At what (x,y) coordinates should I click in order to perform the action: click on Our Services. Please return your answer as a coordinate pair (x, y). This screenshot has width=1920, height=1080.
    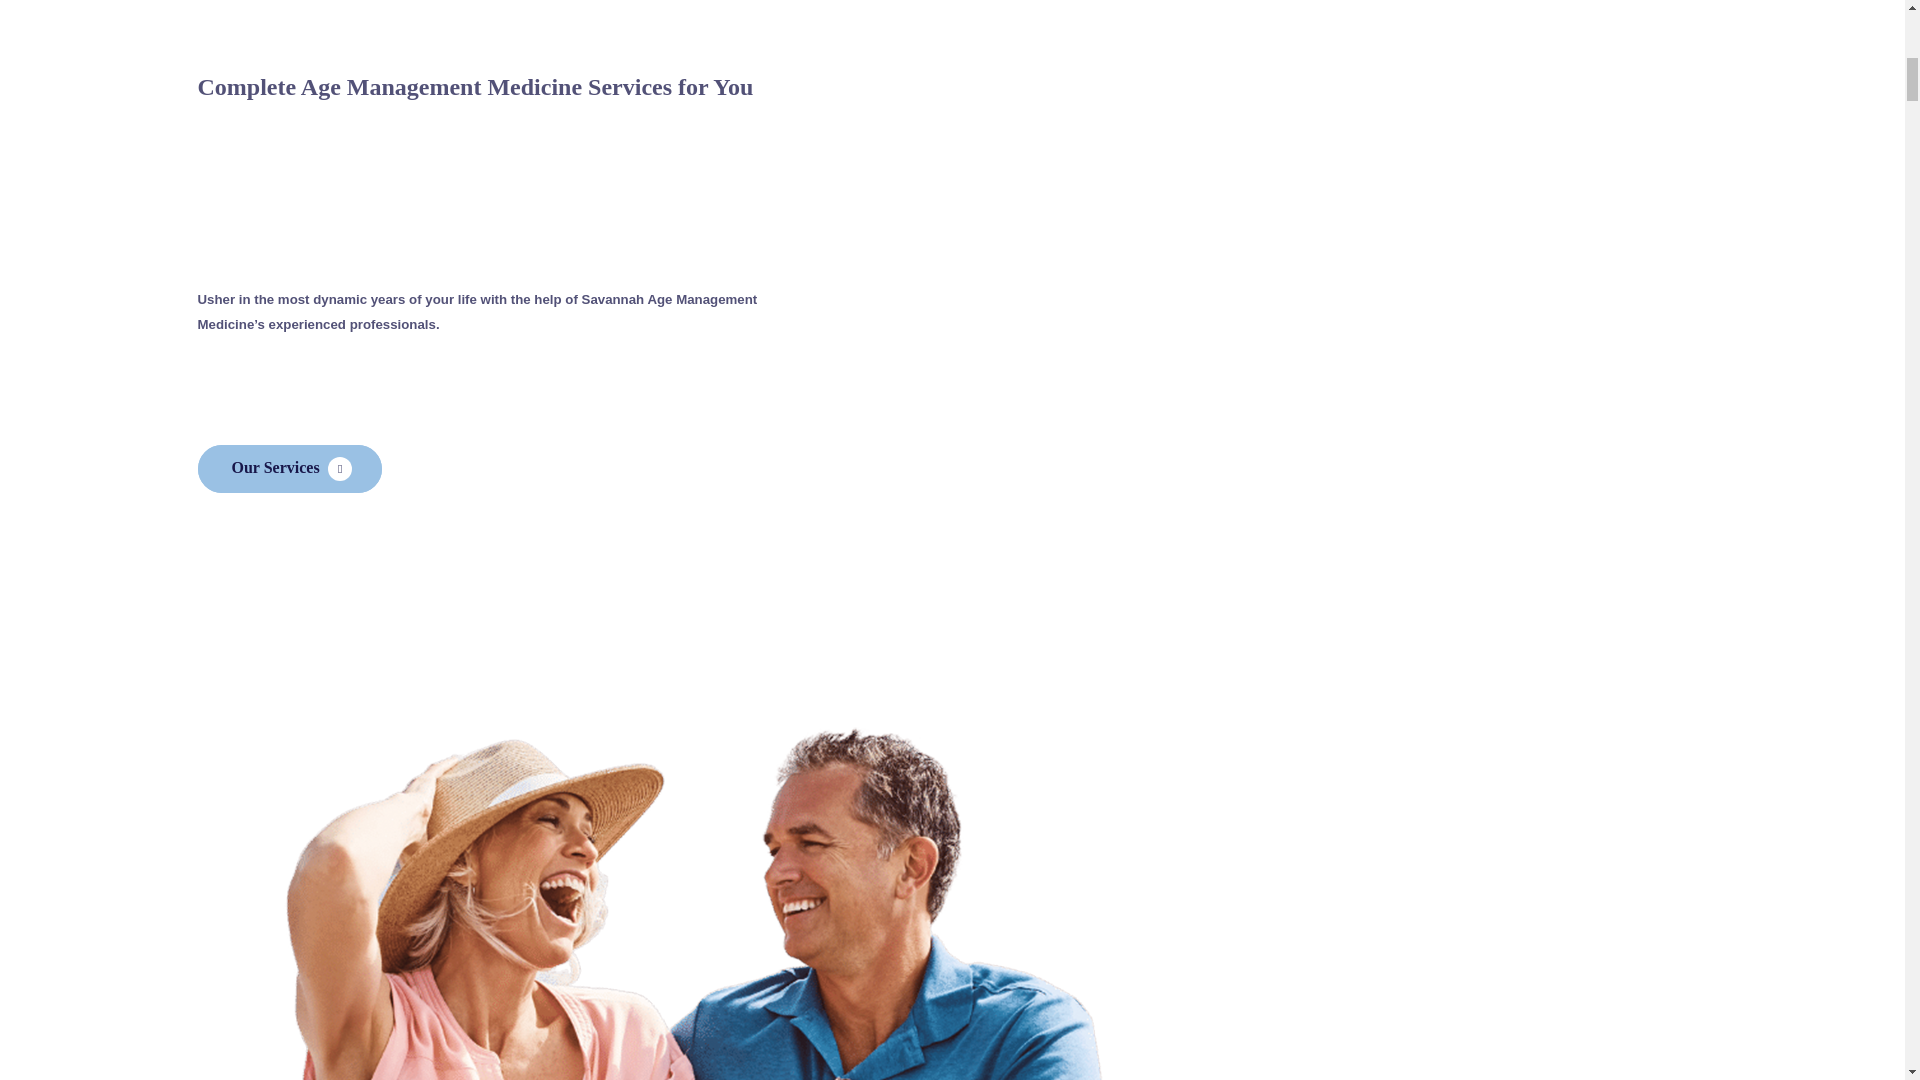
    Looking at the image, I should click on (290, 468).